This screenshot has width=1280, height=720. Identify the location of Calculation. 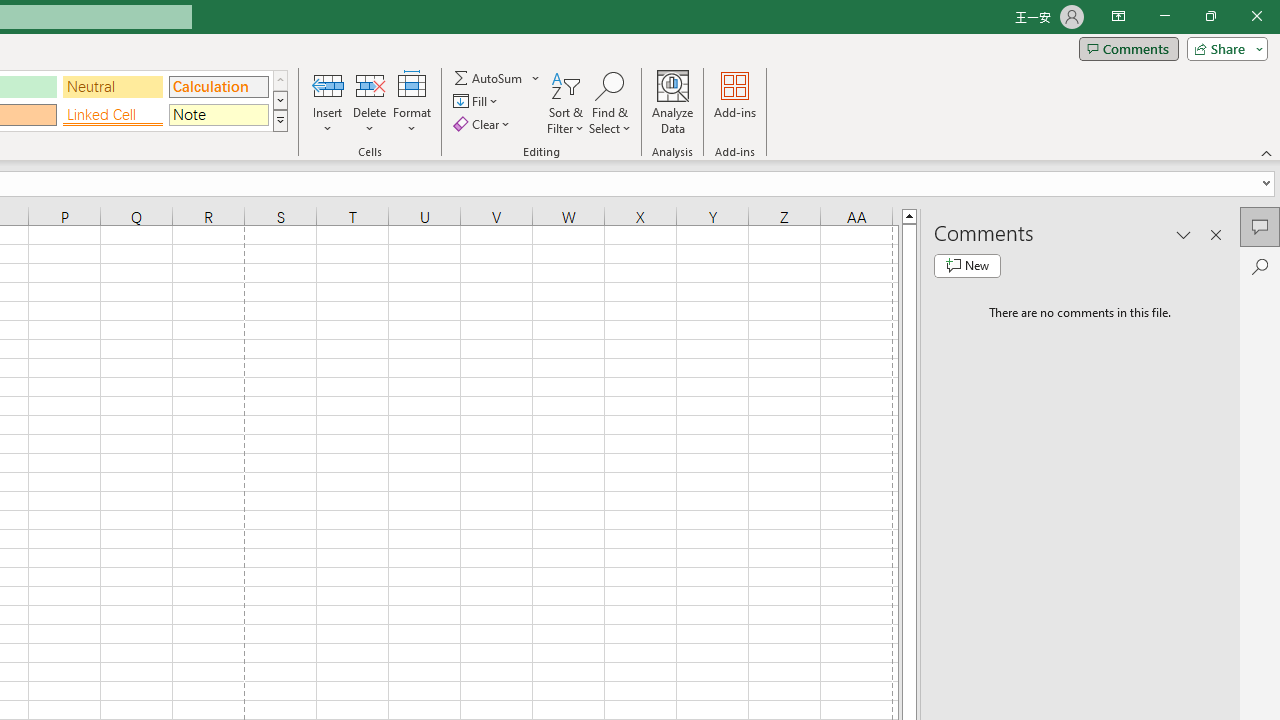
(218, 86).